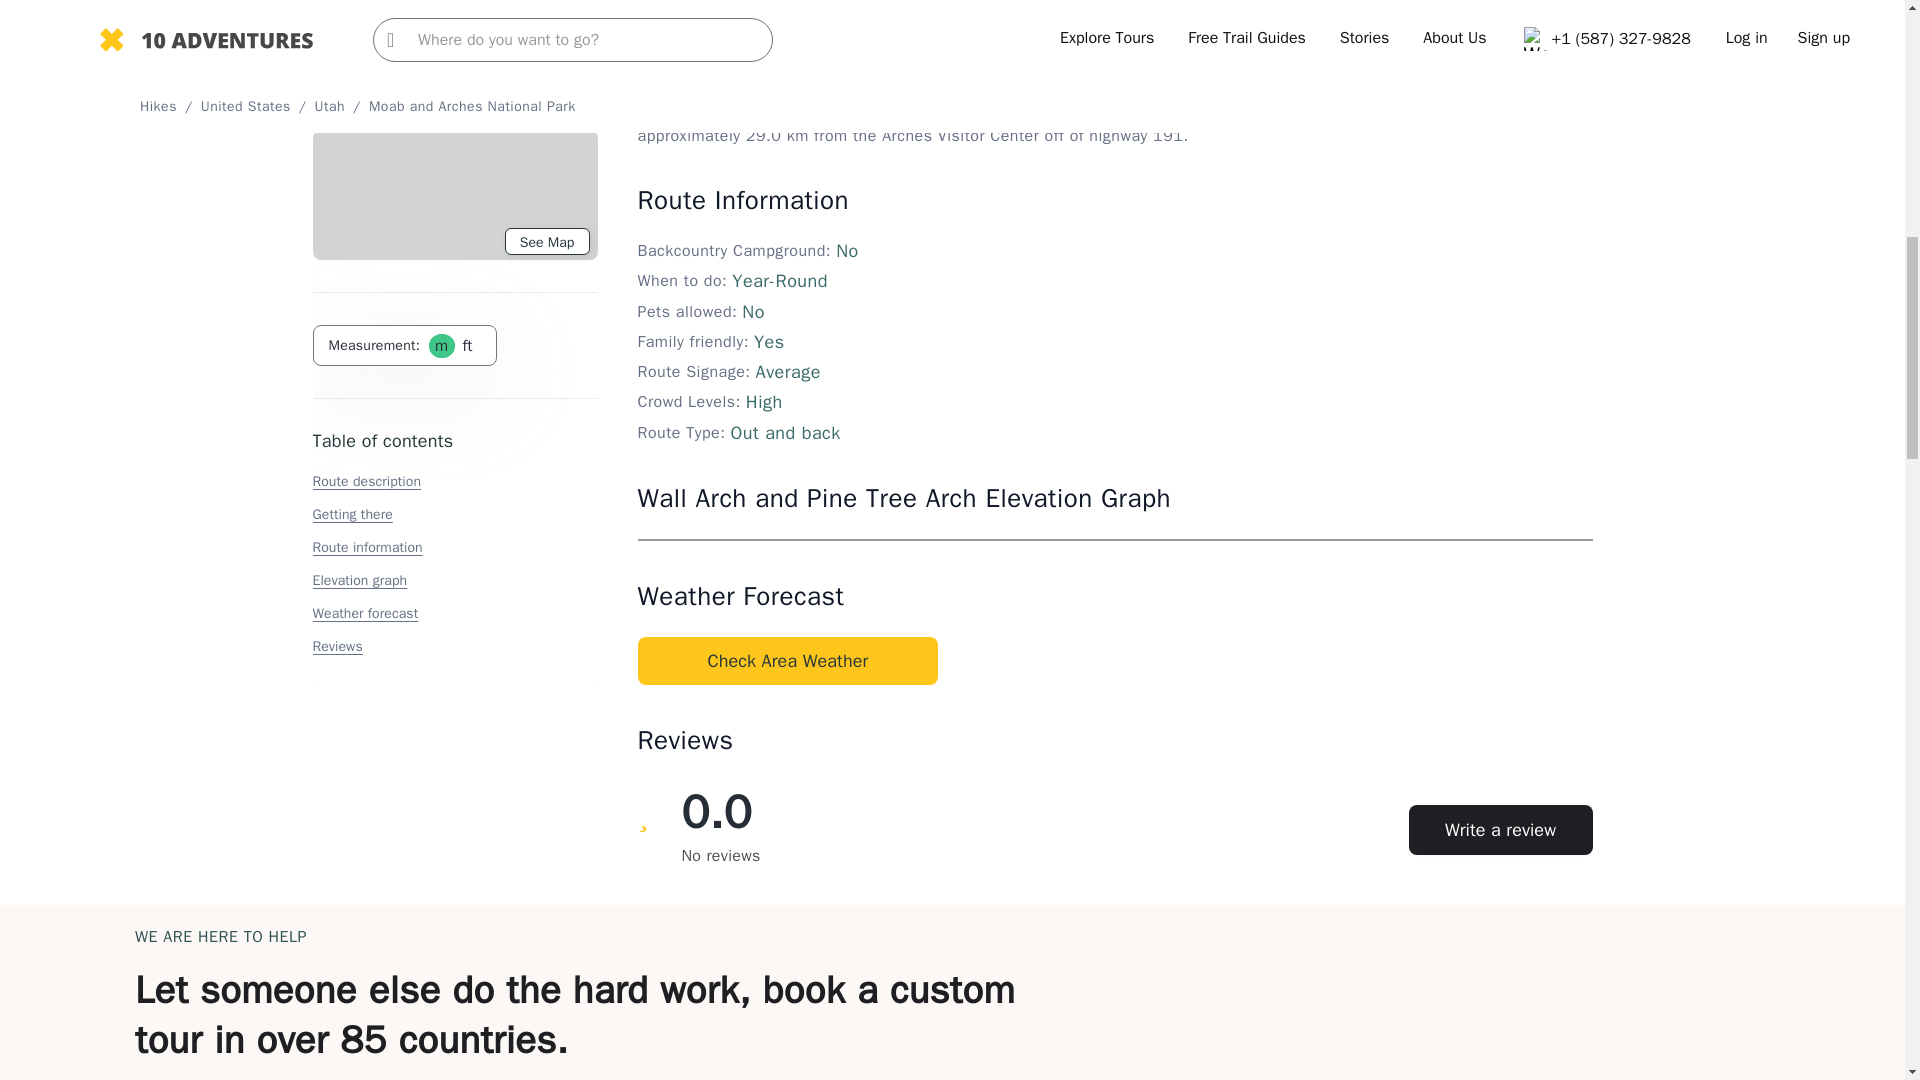  I want to click on Elevation graph, so click(359, 47).